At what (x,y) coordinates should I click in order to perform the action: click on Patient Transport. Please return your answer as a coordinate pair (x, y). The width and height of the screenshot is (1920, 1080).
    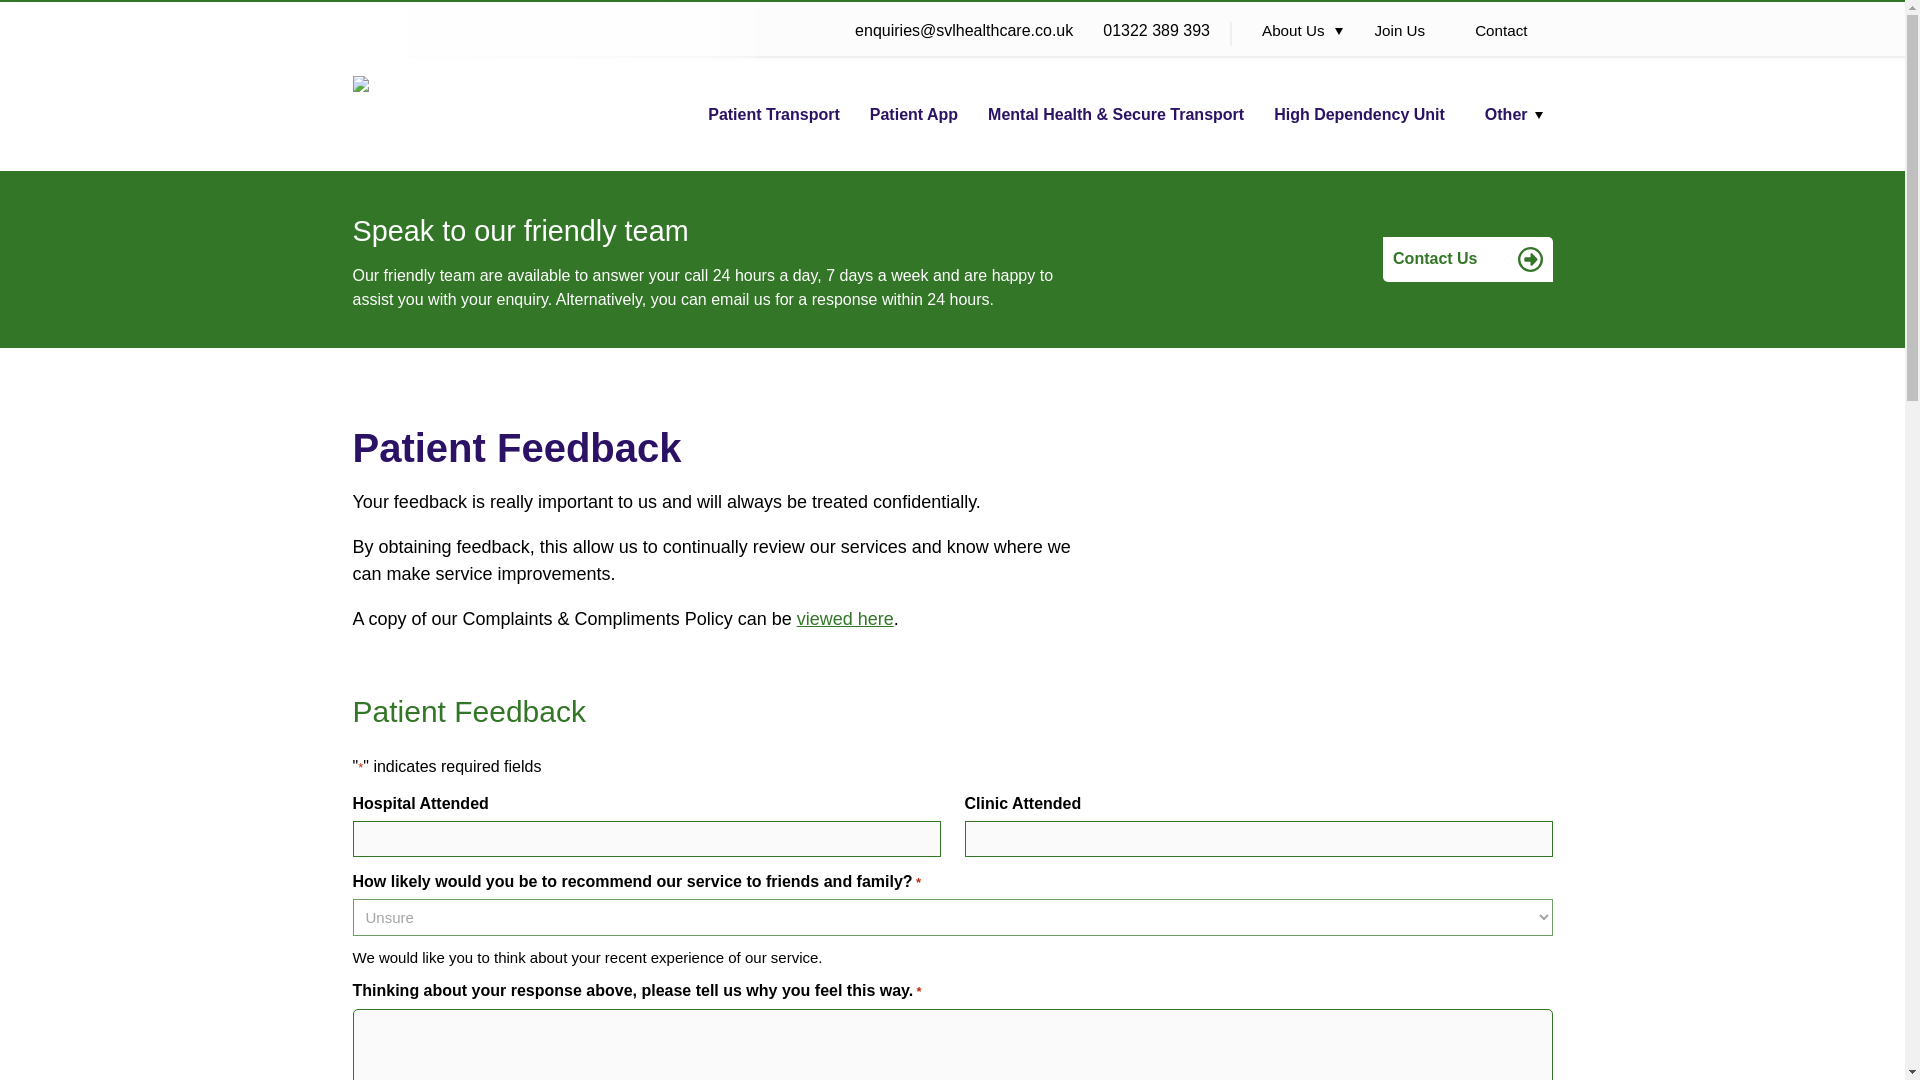
    Looking at the image, I should click on (774, 114).